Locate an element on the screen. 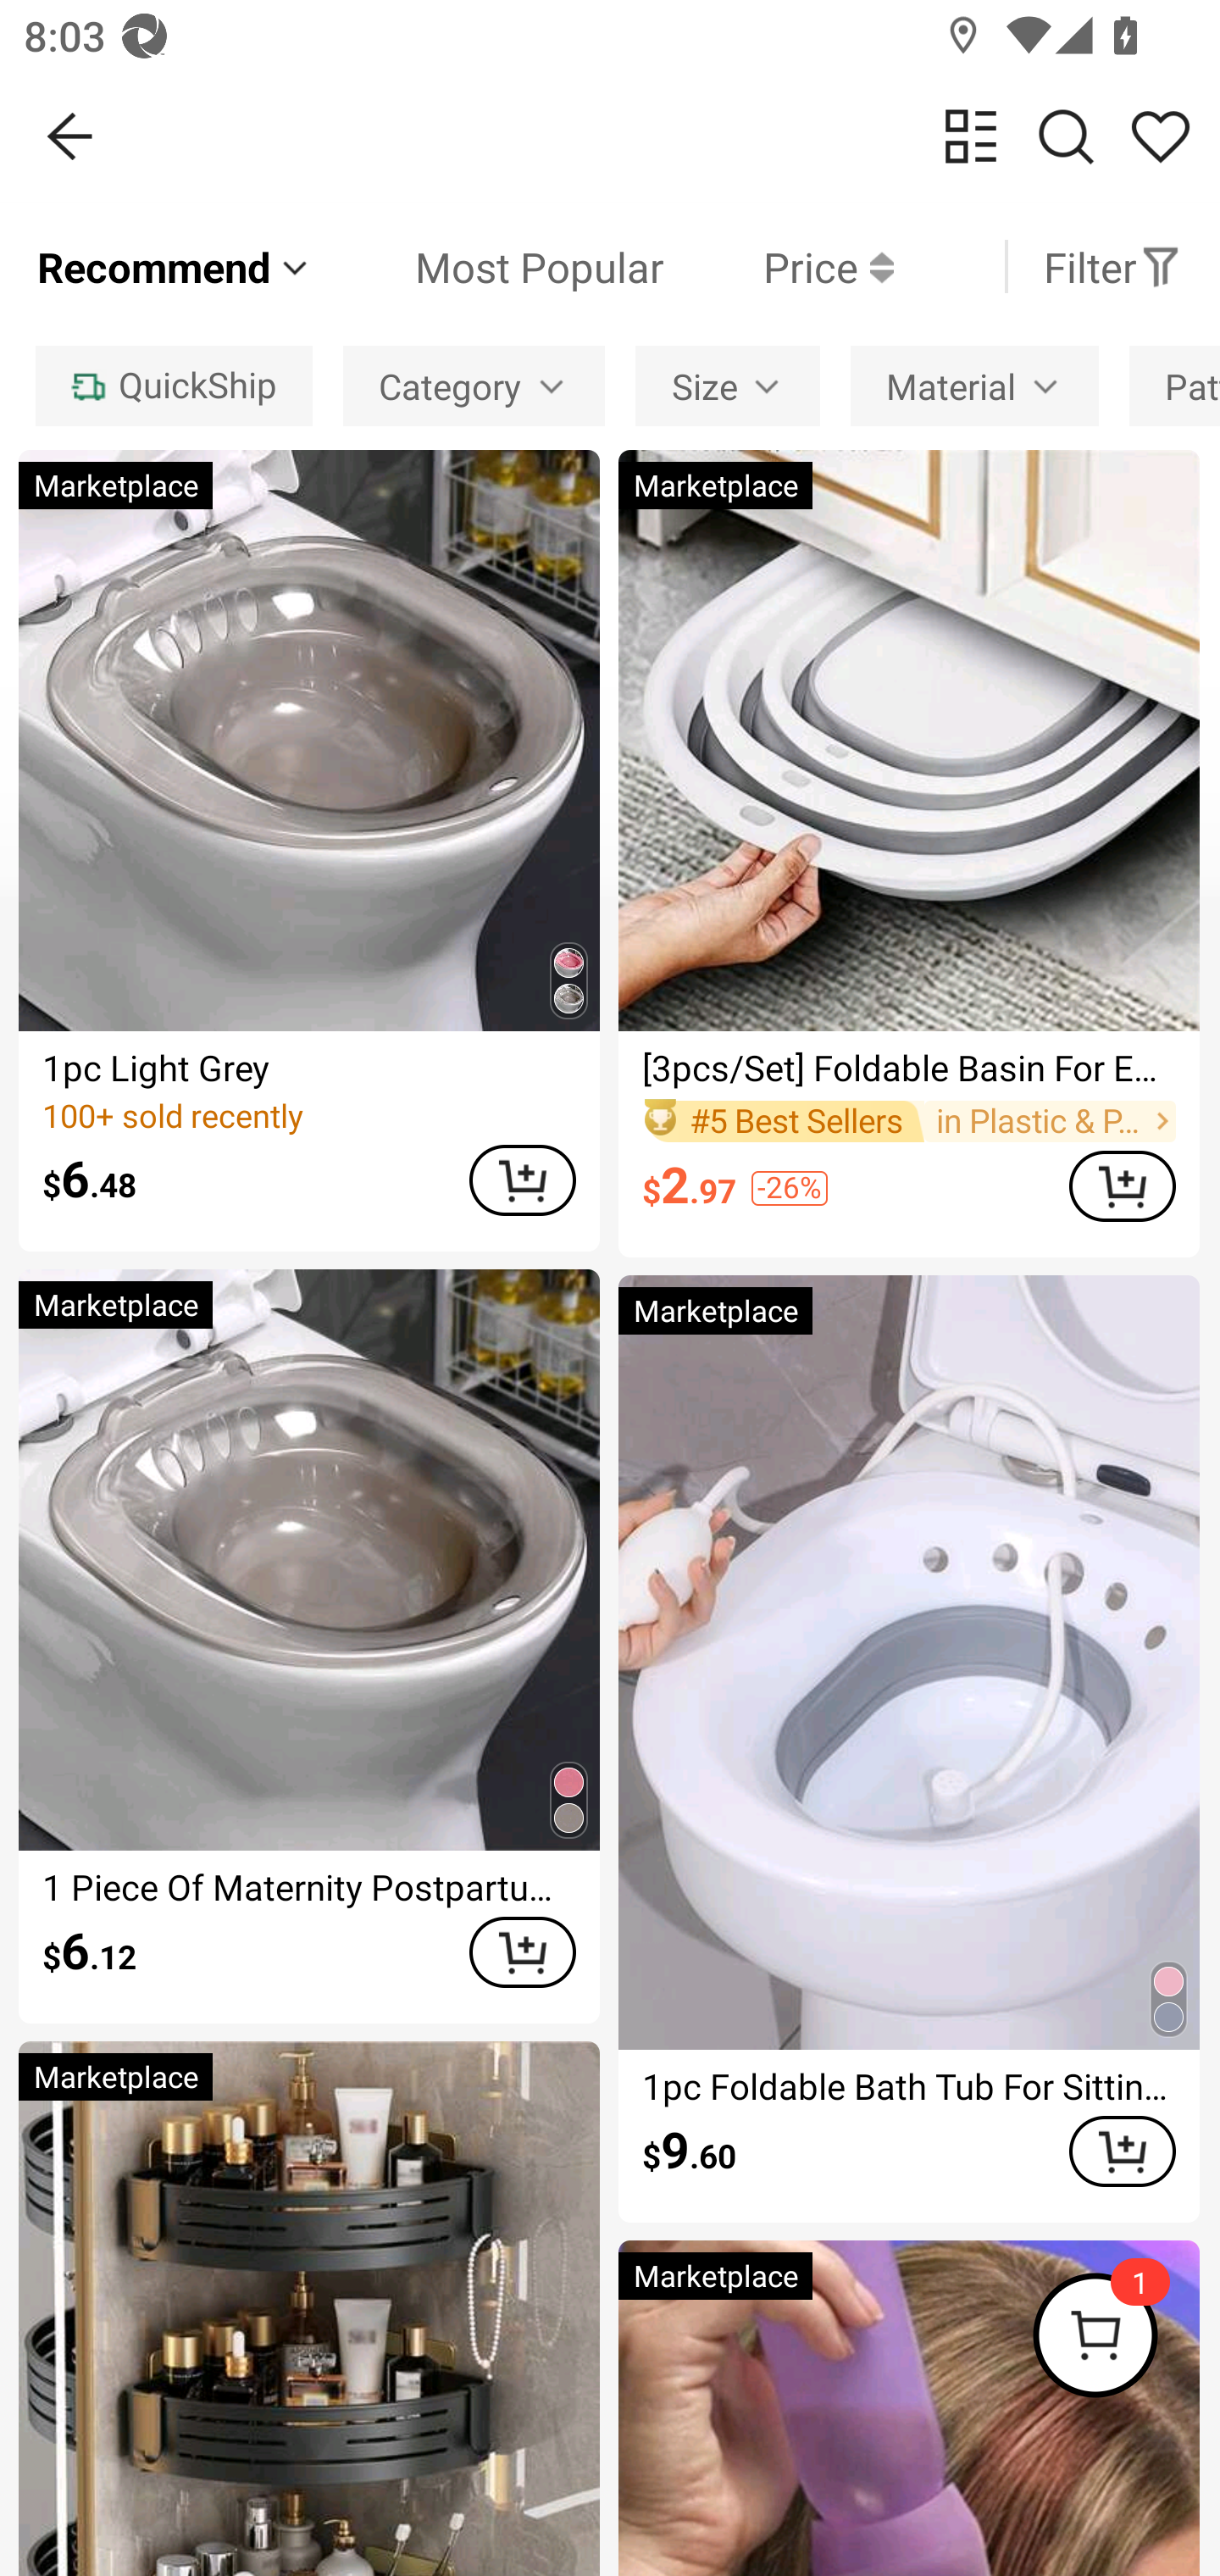 This screenshot has height=2576, width=1220. Price is located at coordinates (779, 266).